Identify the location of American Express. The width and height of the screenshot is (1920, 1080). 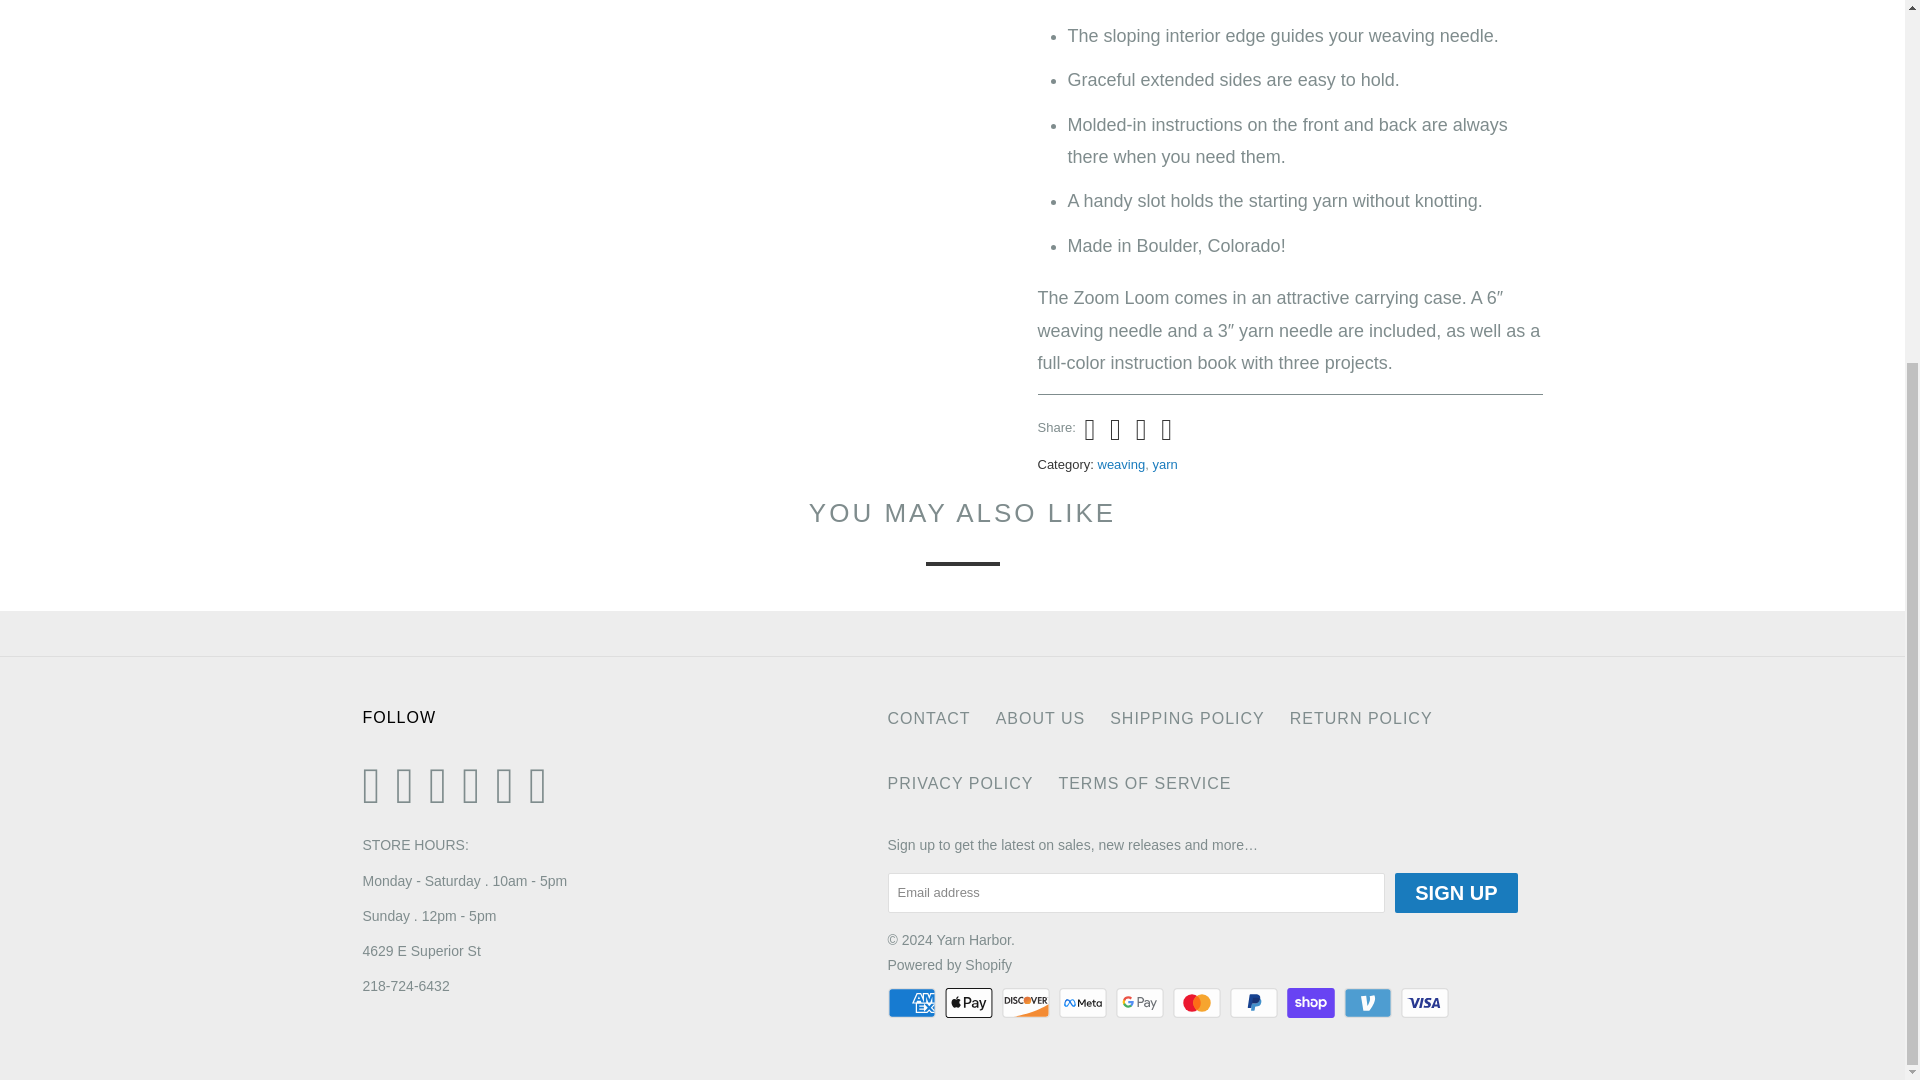
(914, 1003).